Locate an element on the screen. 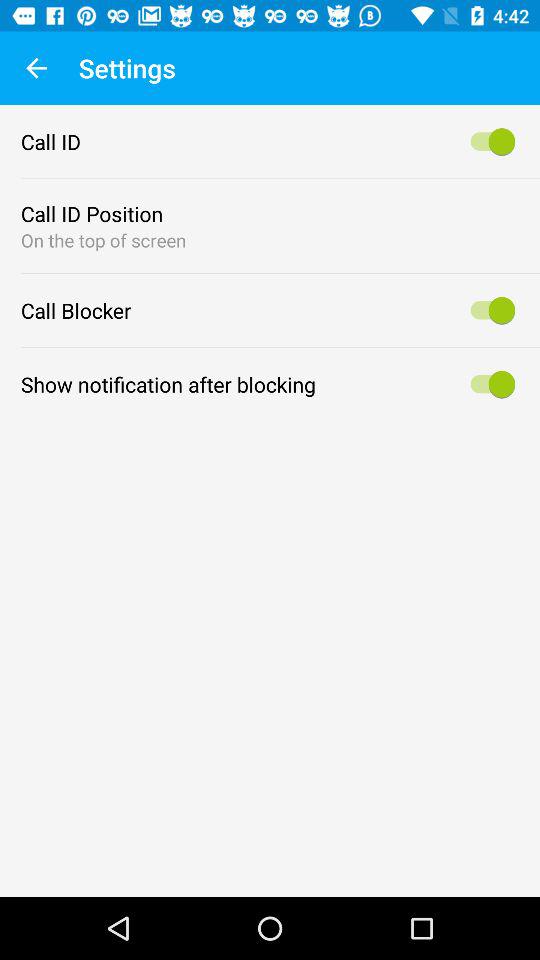  toggle call blocker is located at coordinates (490, 310).